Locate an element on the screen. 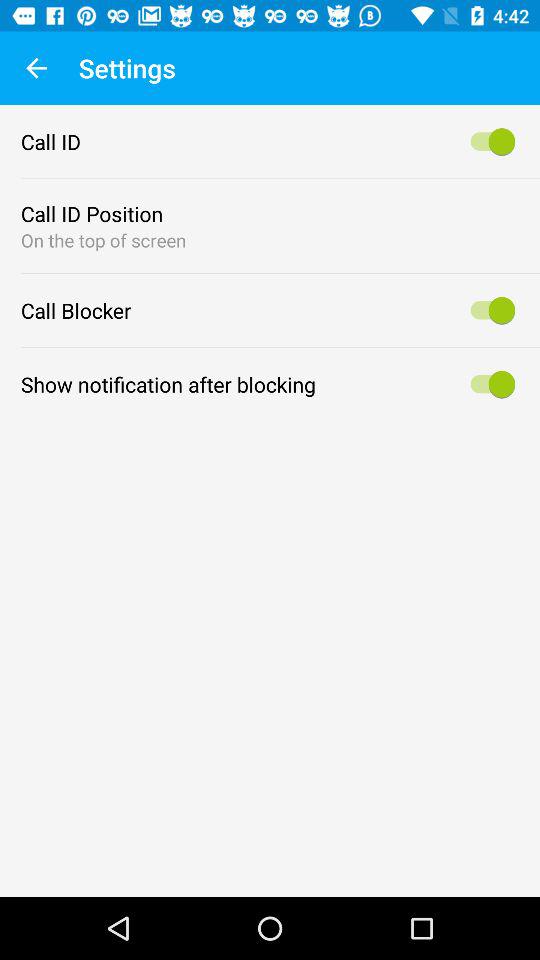  toggle call blocker is located at coordinates (490, 310).